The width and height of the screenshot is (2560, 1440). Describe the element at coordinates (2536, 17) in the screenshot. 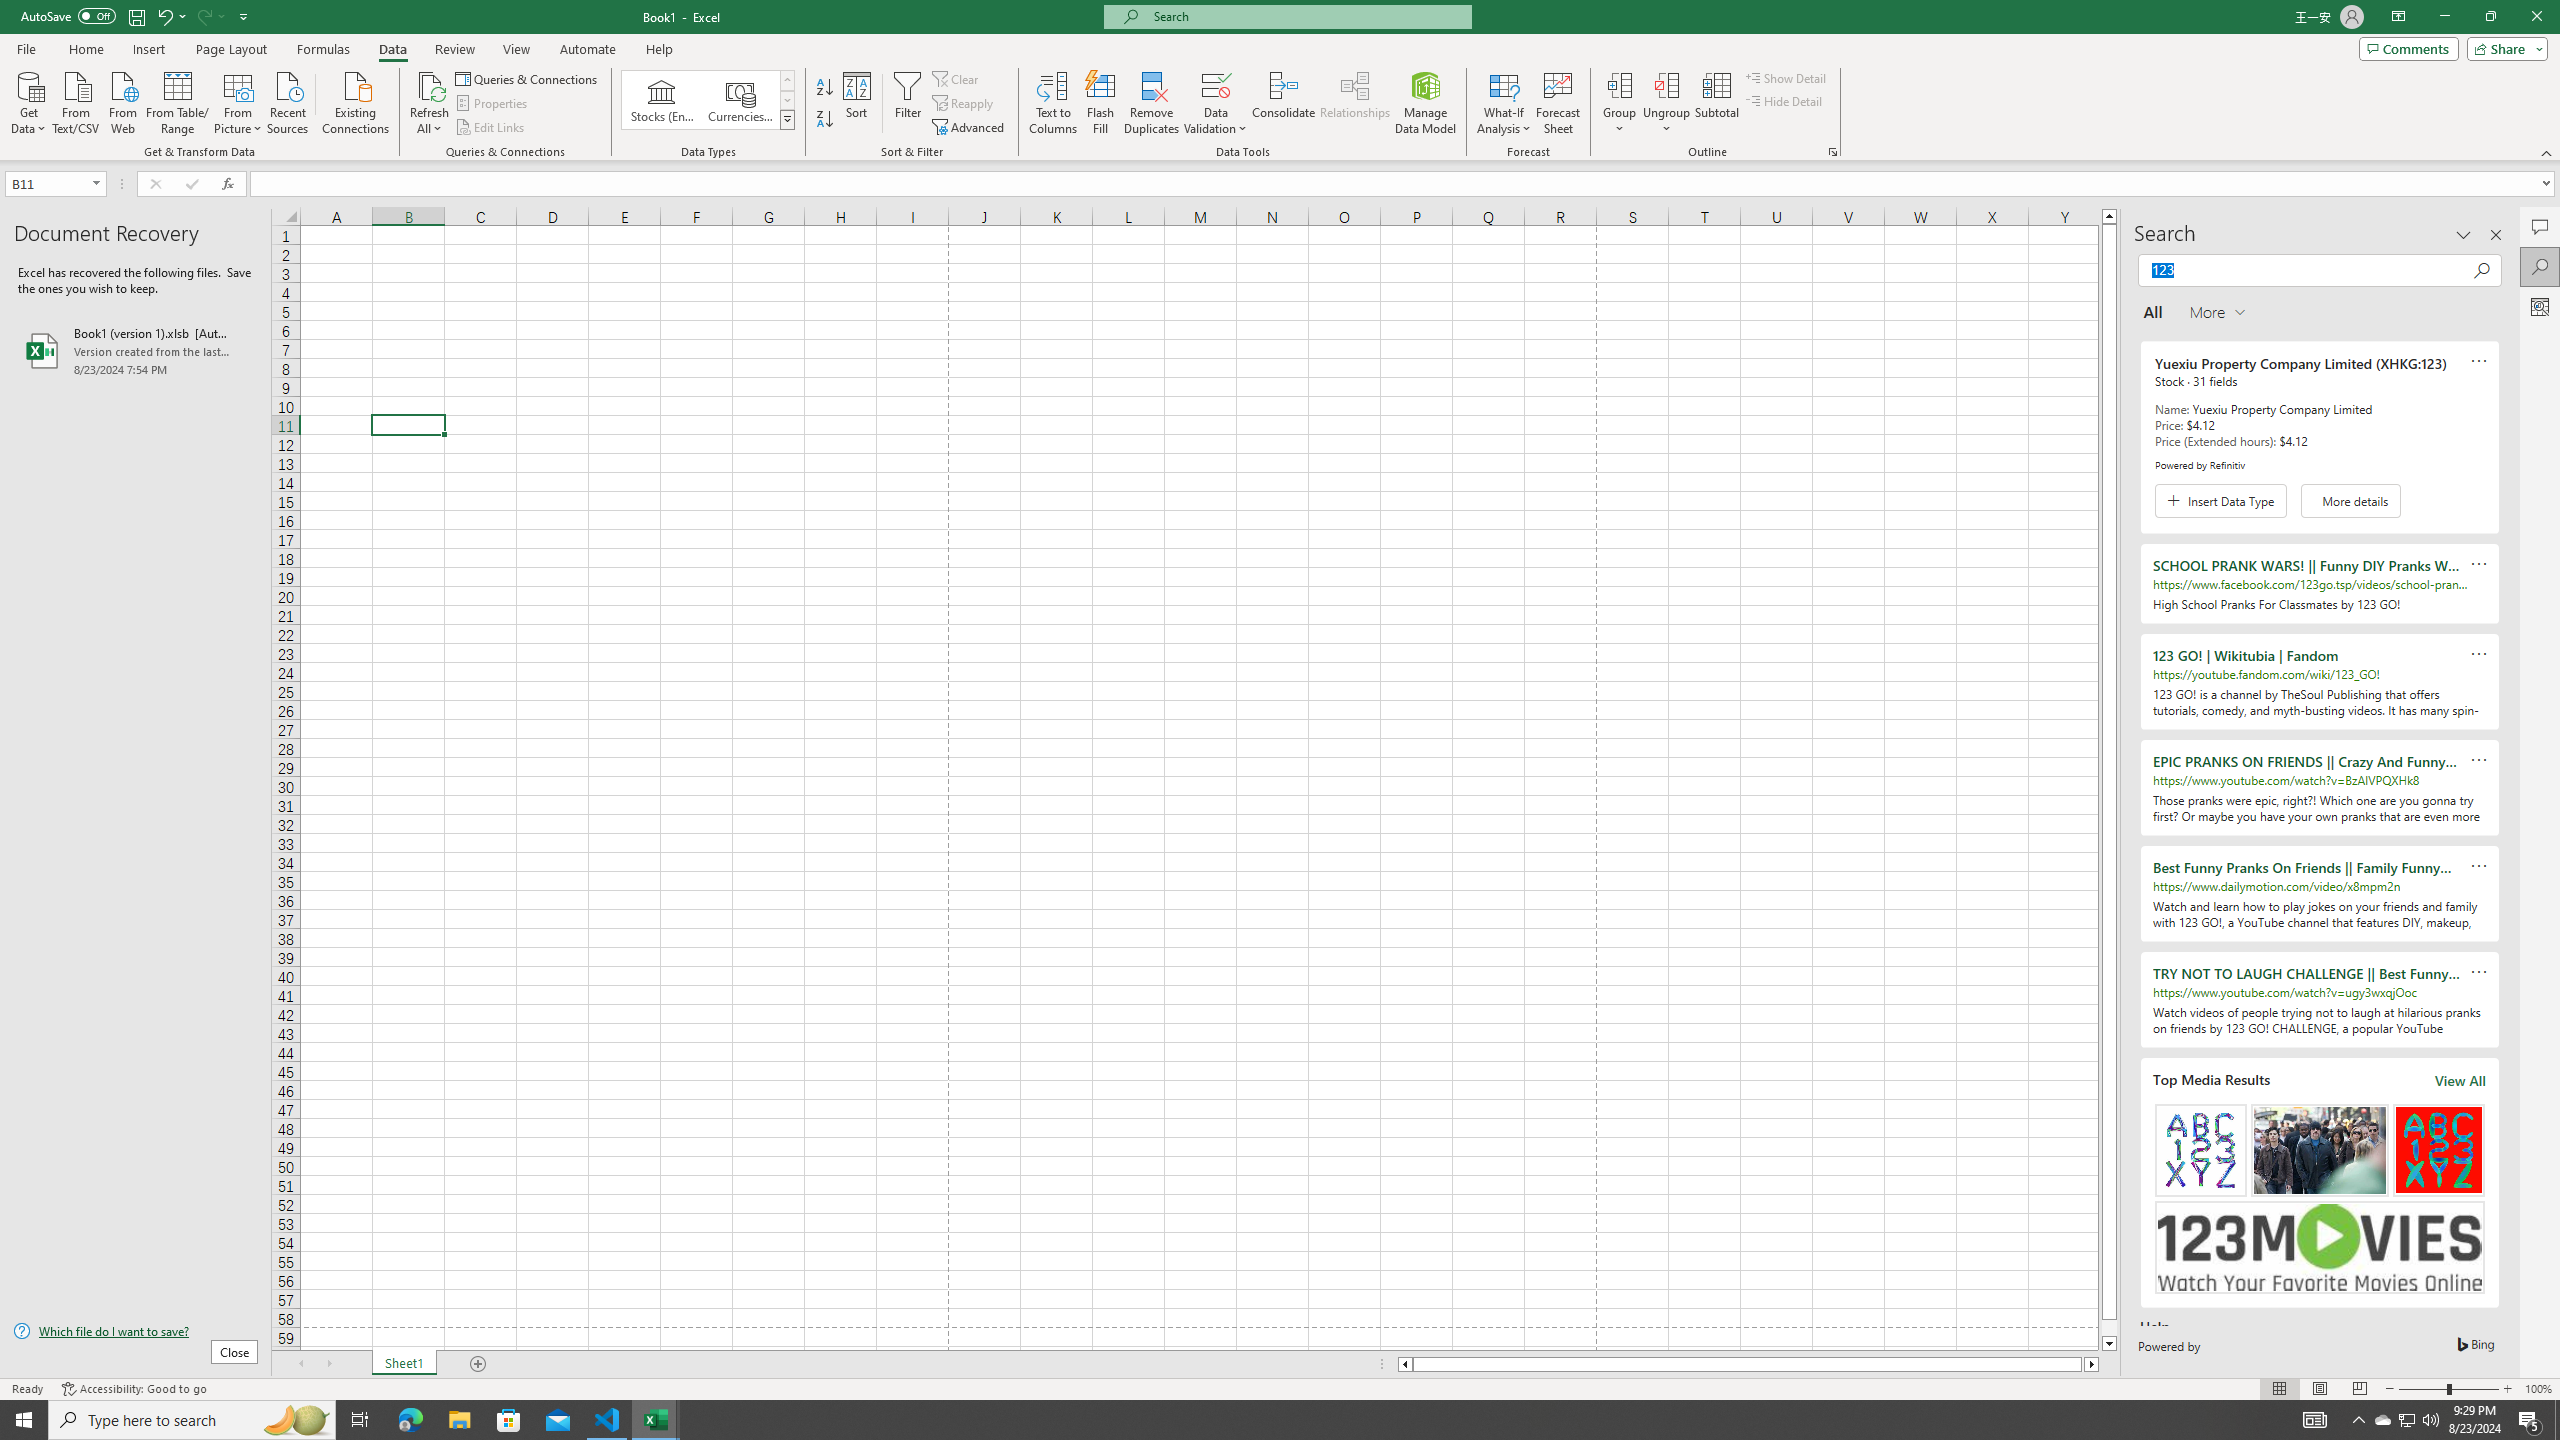

I see `Close` at that location.